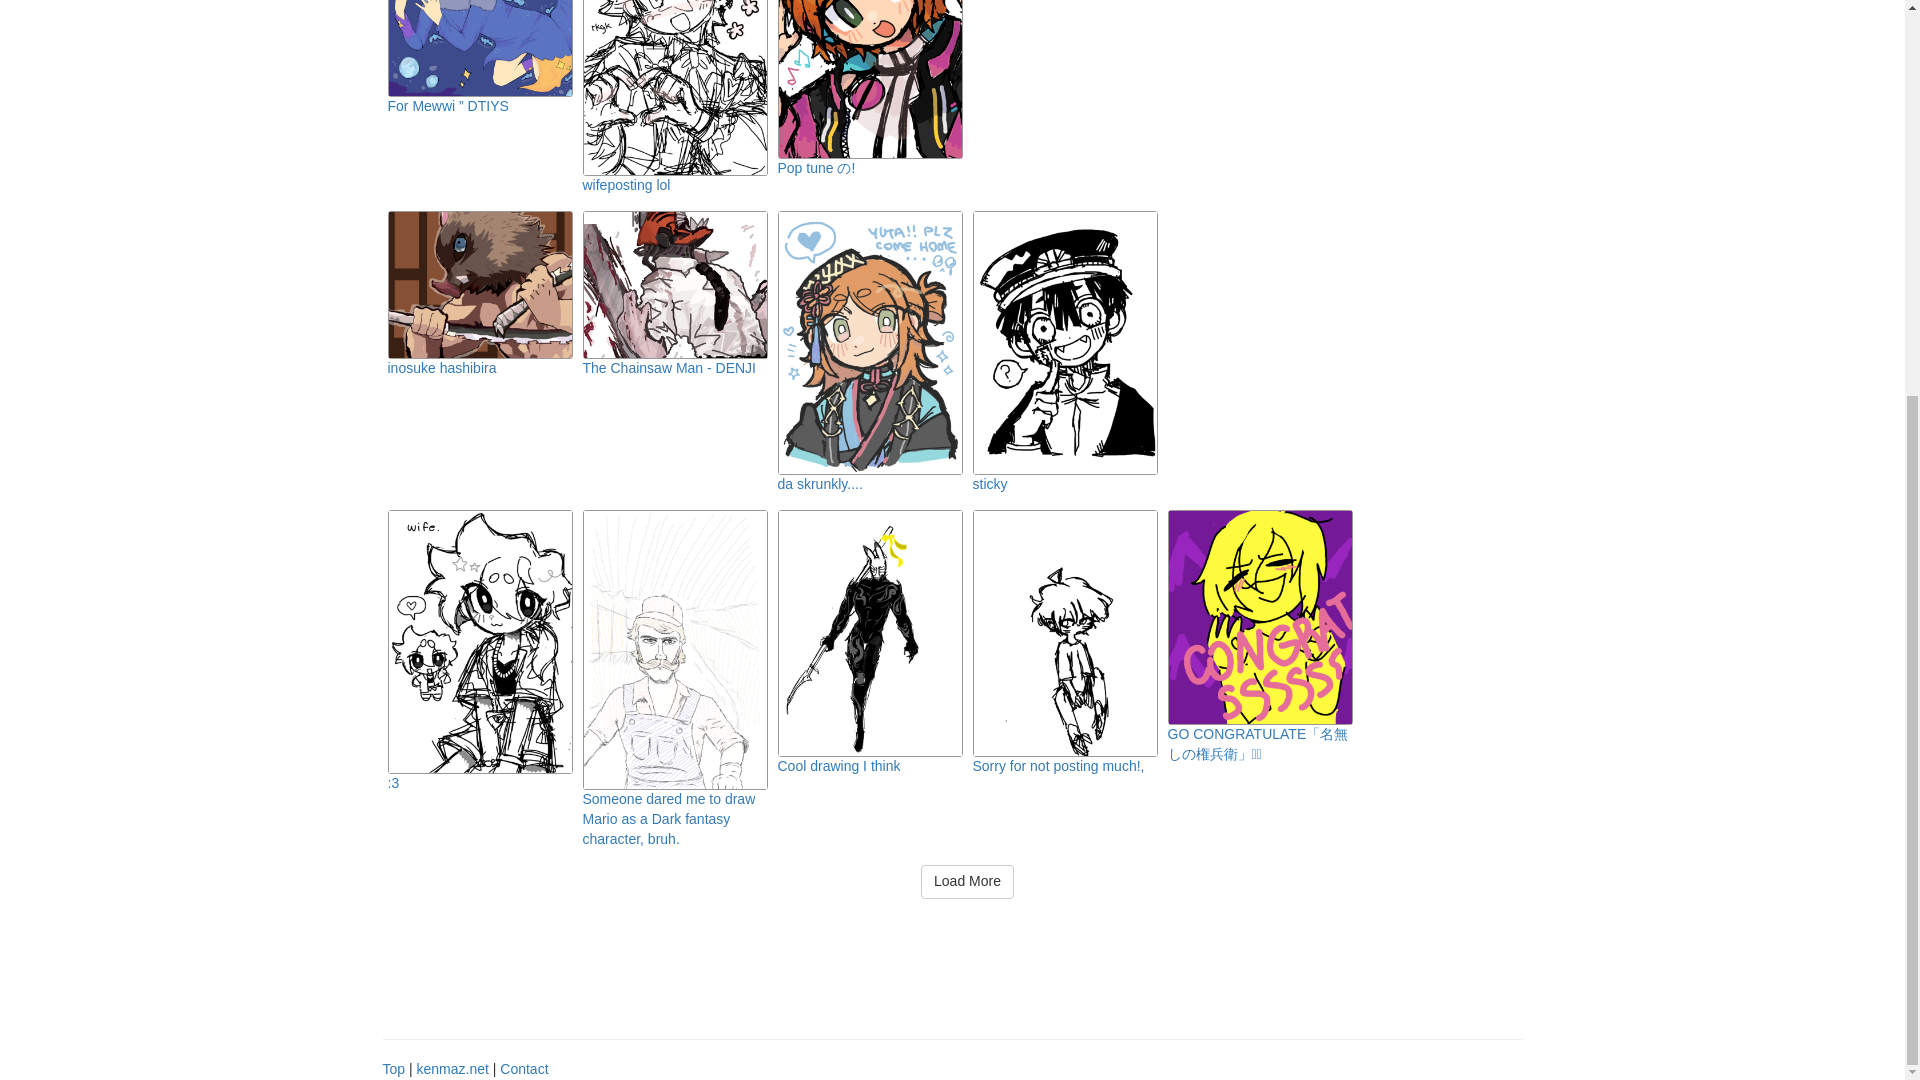  What do you see at coordinates (820, 484) in the screenshot?
I see `da skrunkly....` at bounding box center [820, 484].